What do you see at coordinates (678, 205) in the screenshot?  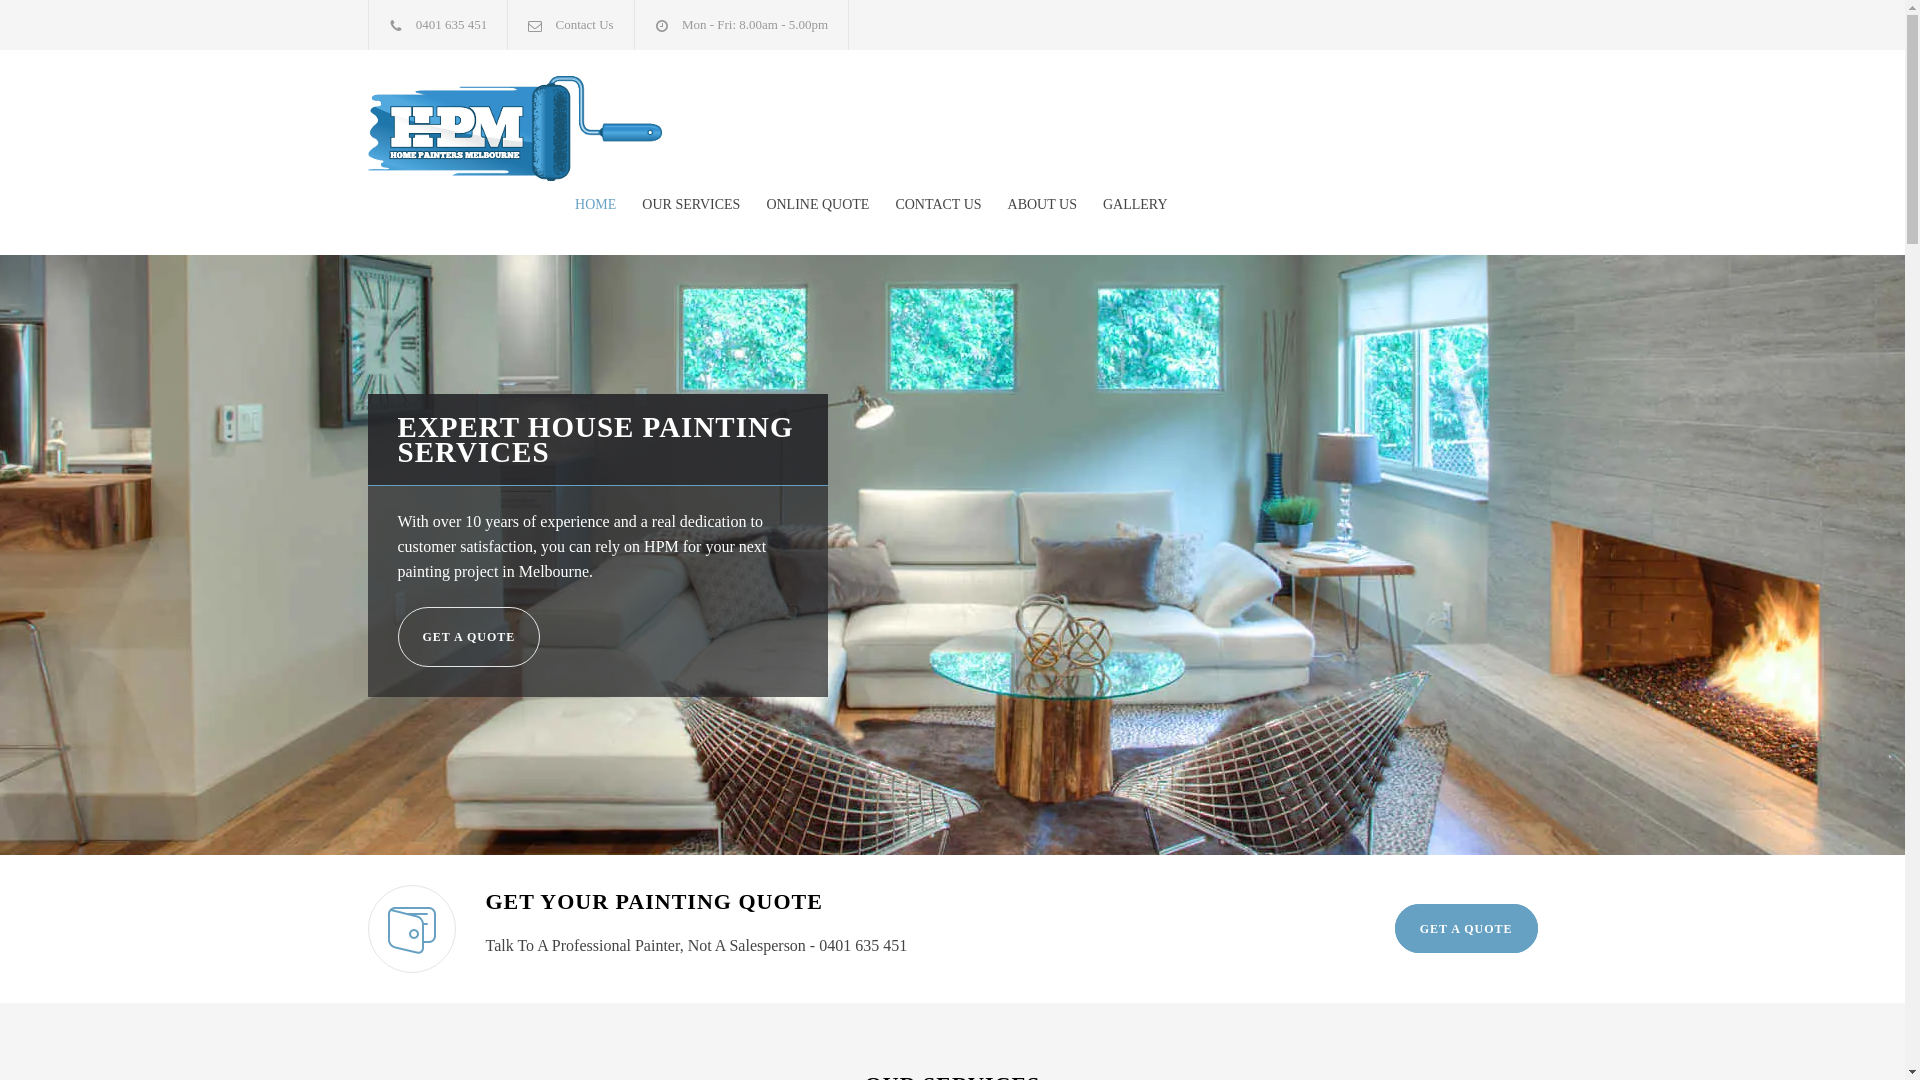 I see `OUR SERVICES` at bounding box center [678, 205].